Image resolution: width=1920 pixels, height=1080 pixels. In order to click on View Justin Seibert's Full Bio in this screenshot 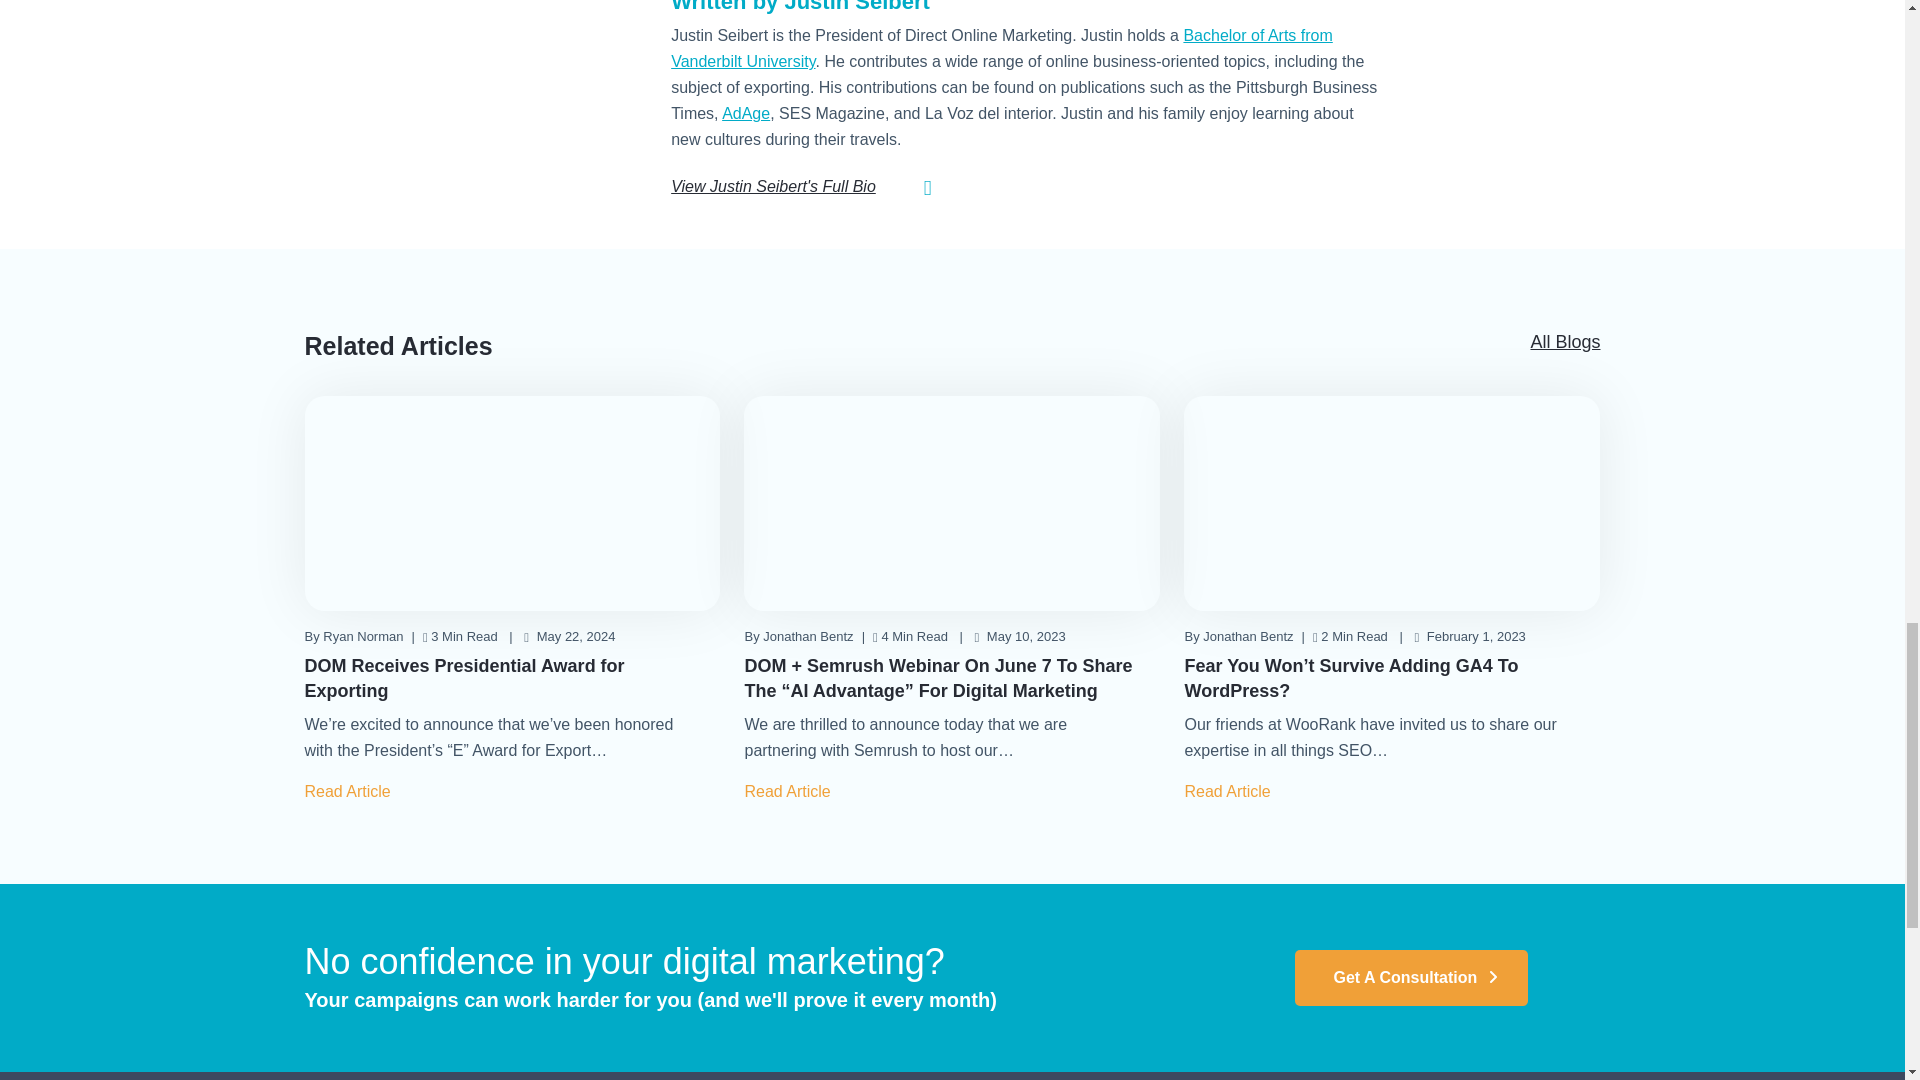, I will do `click(772, 186)`.